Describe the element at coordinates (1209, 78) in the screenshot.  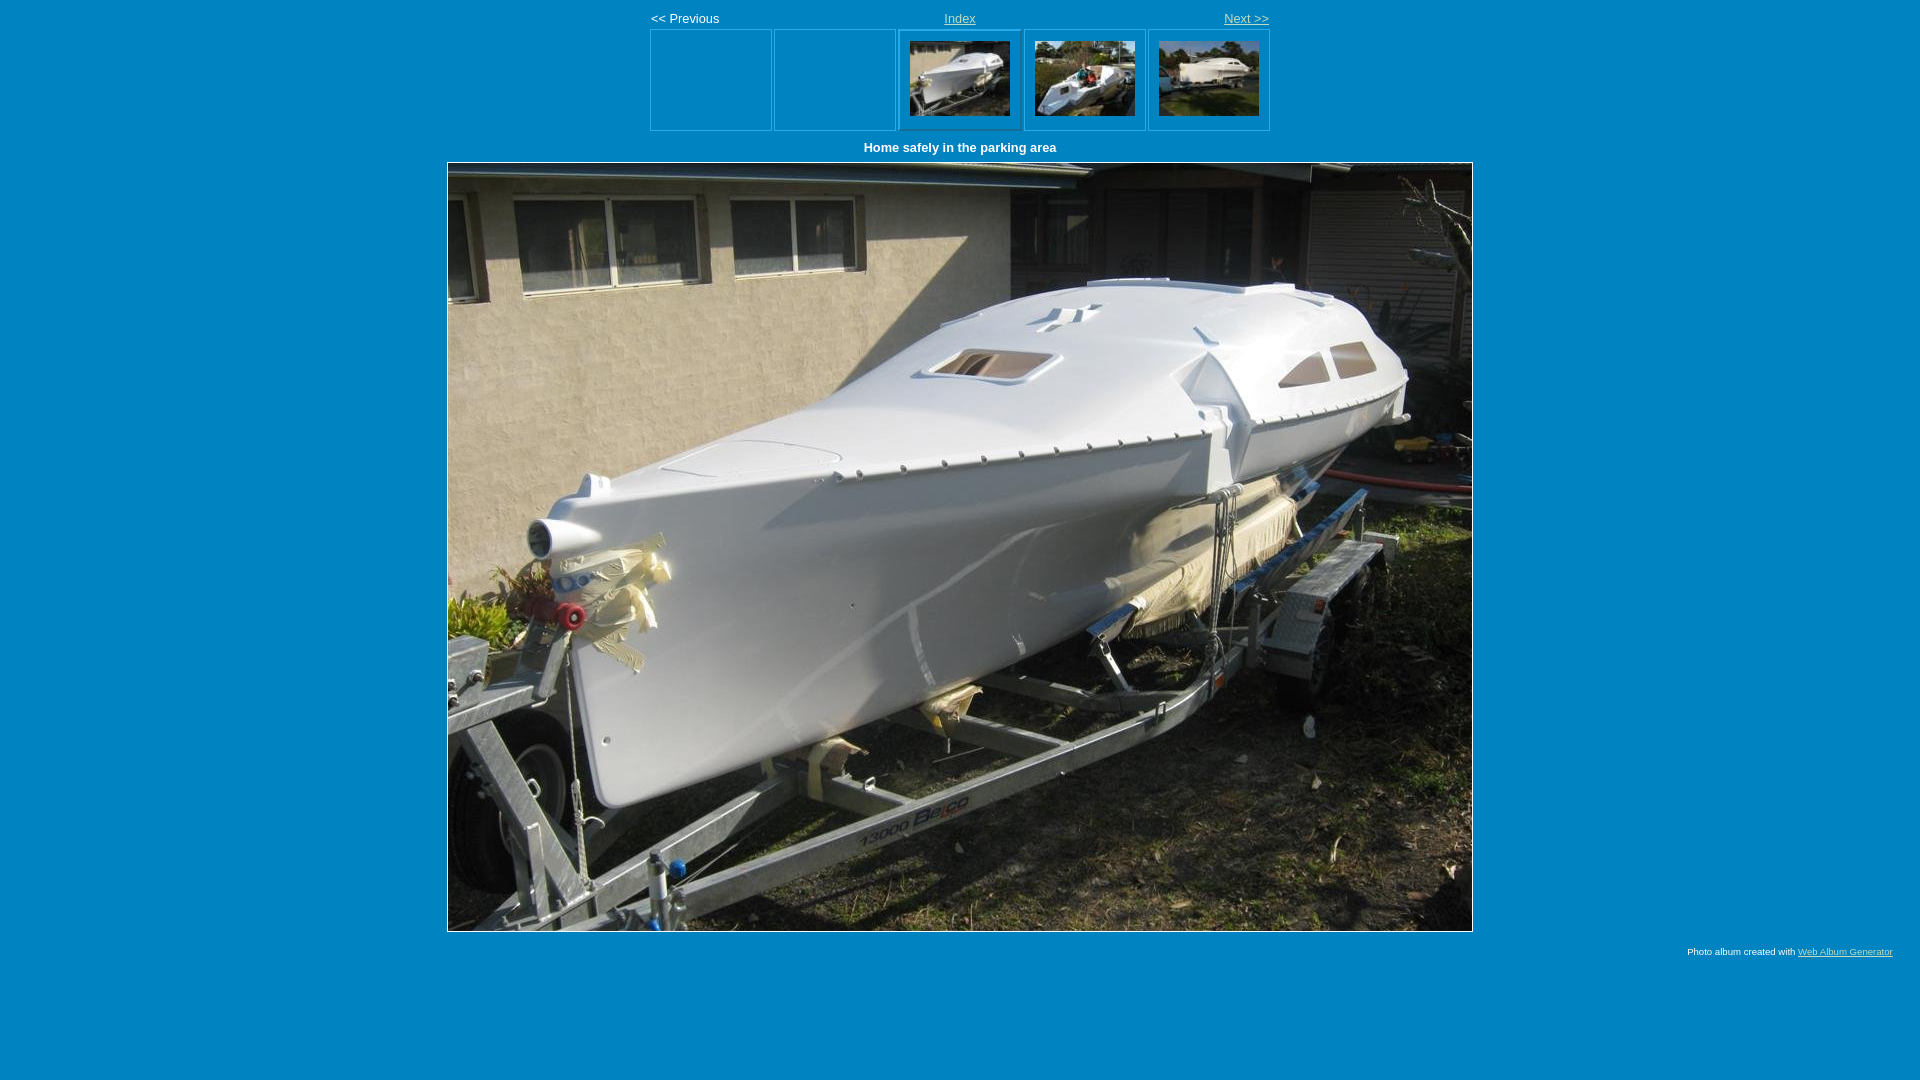
I see `Home` at that location.